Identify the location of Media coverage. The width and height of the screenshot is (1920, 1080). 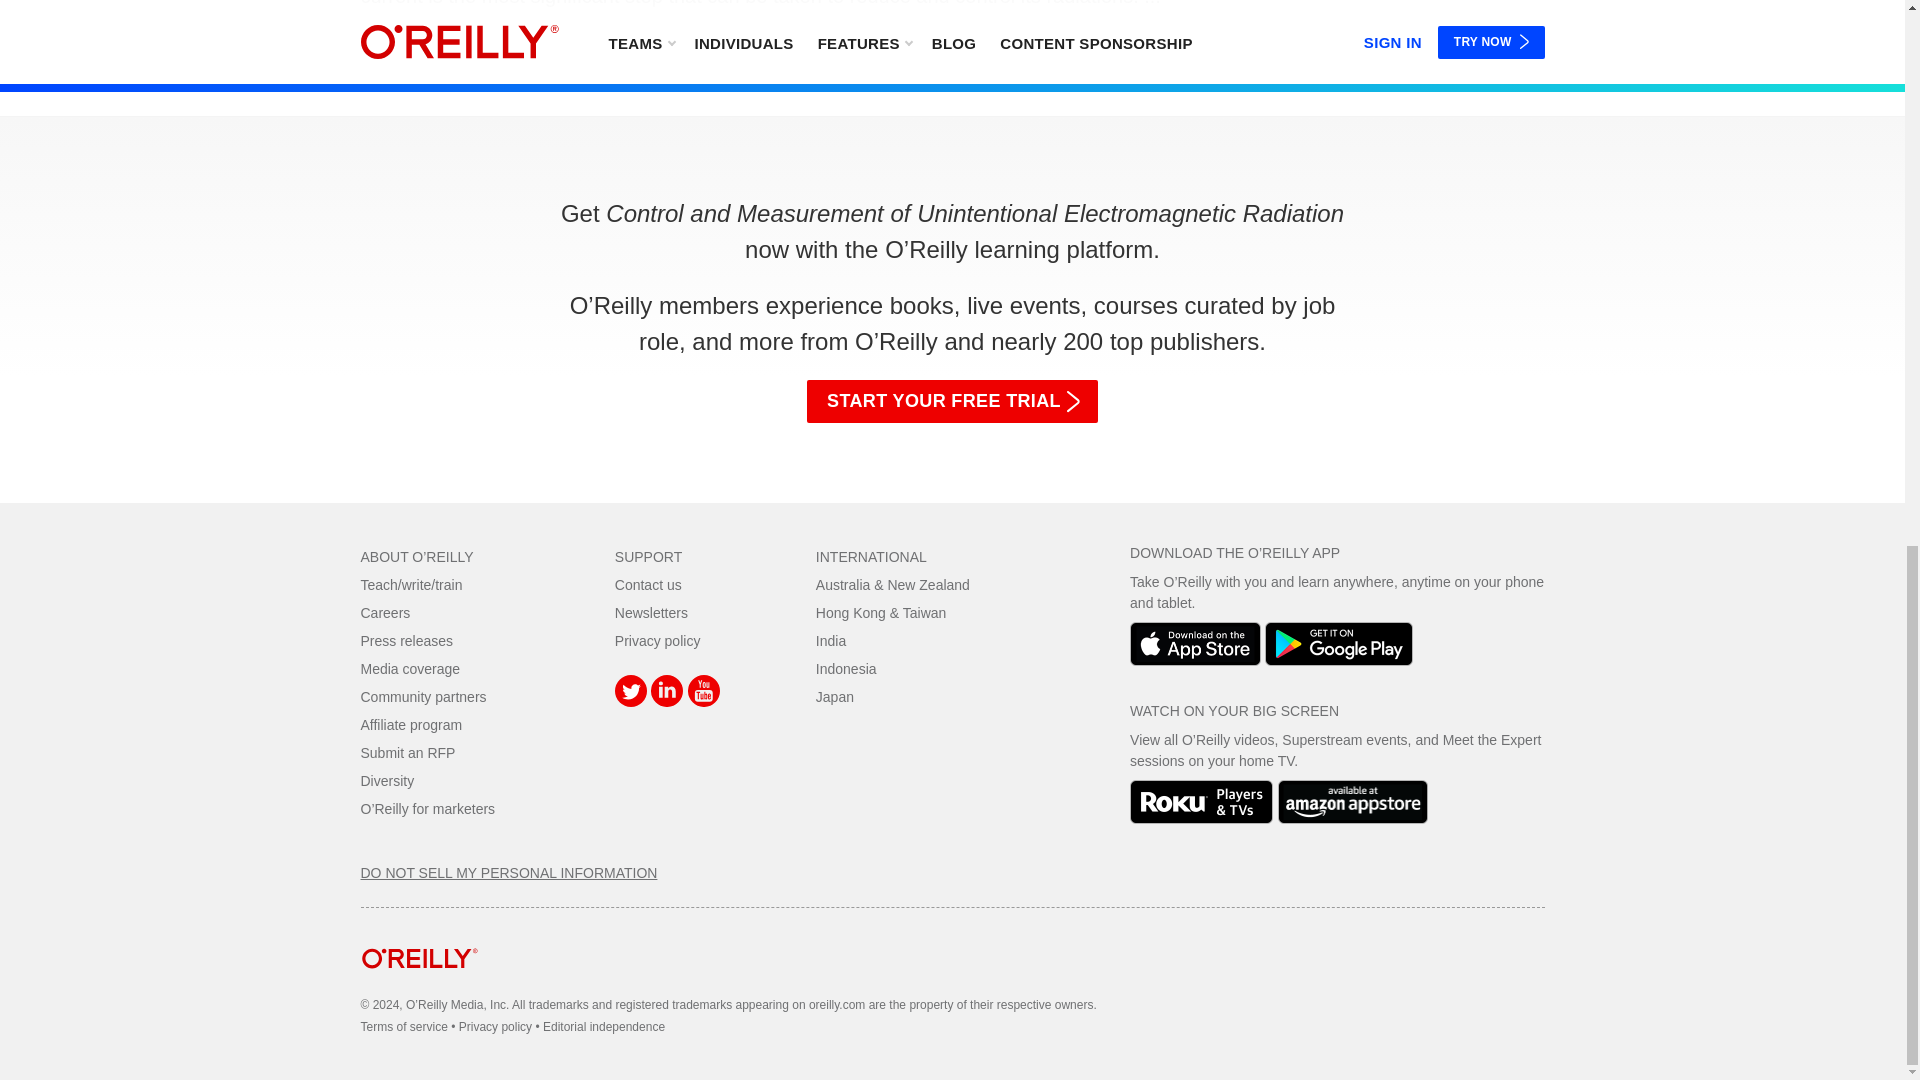
(410, 668).